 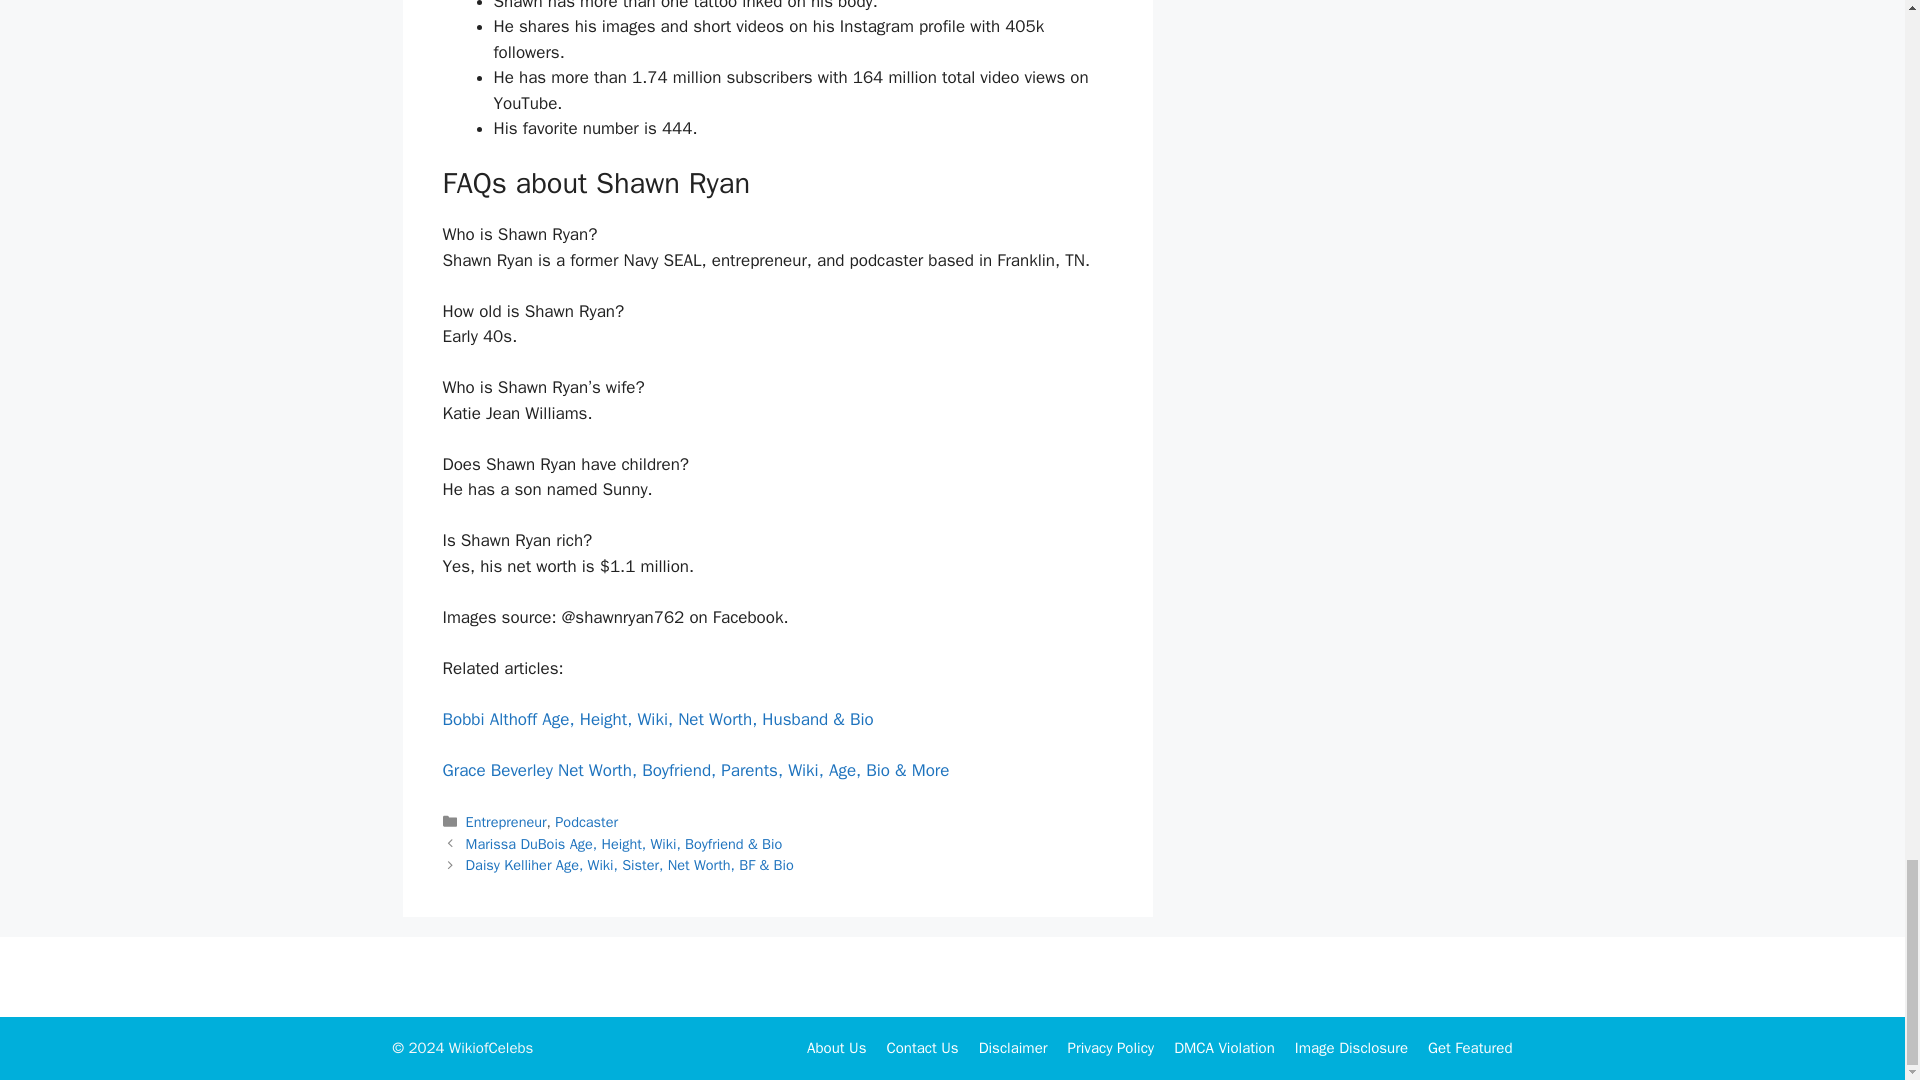 What do you see at coordinates (506, 822) in the screenshot?
I see `Entrepreneur` at bounding box center [506, 822].